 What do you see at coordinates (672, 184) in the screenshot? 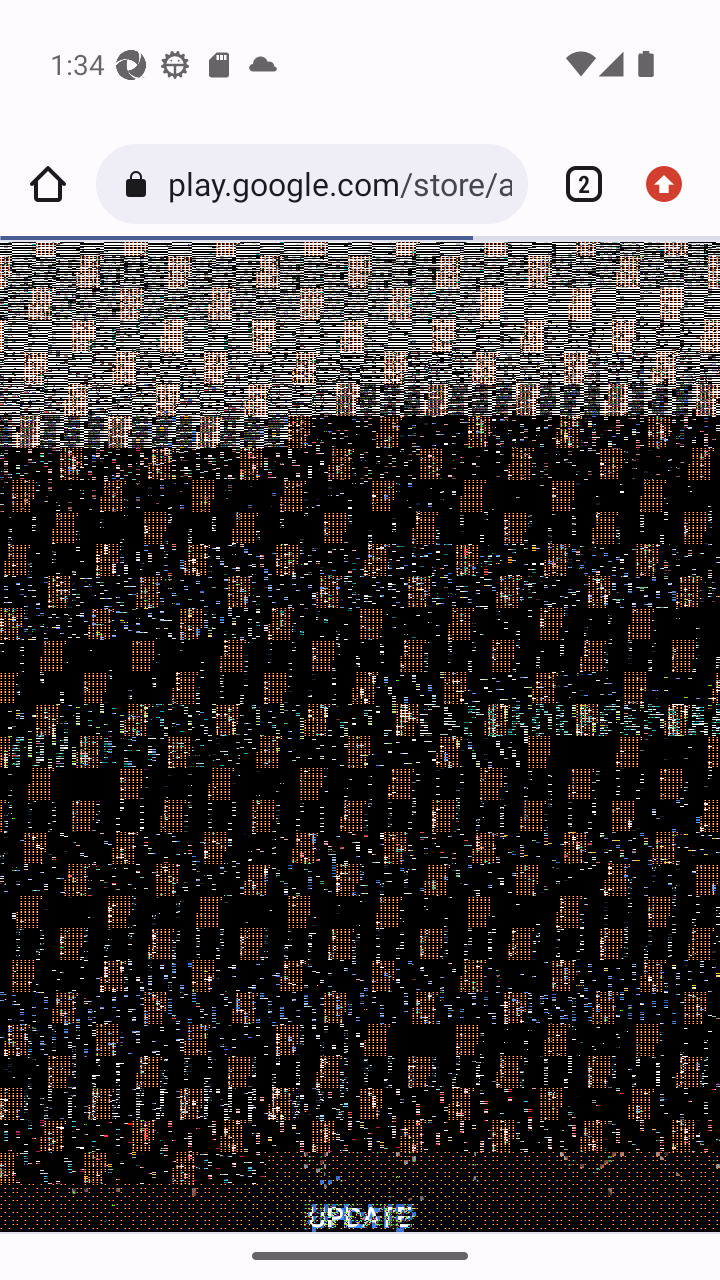
I see `Update available. More options` at bounding box center [672, 184].